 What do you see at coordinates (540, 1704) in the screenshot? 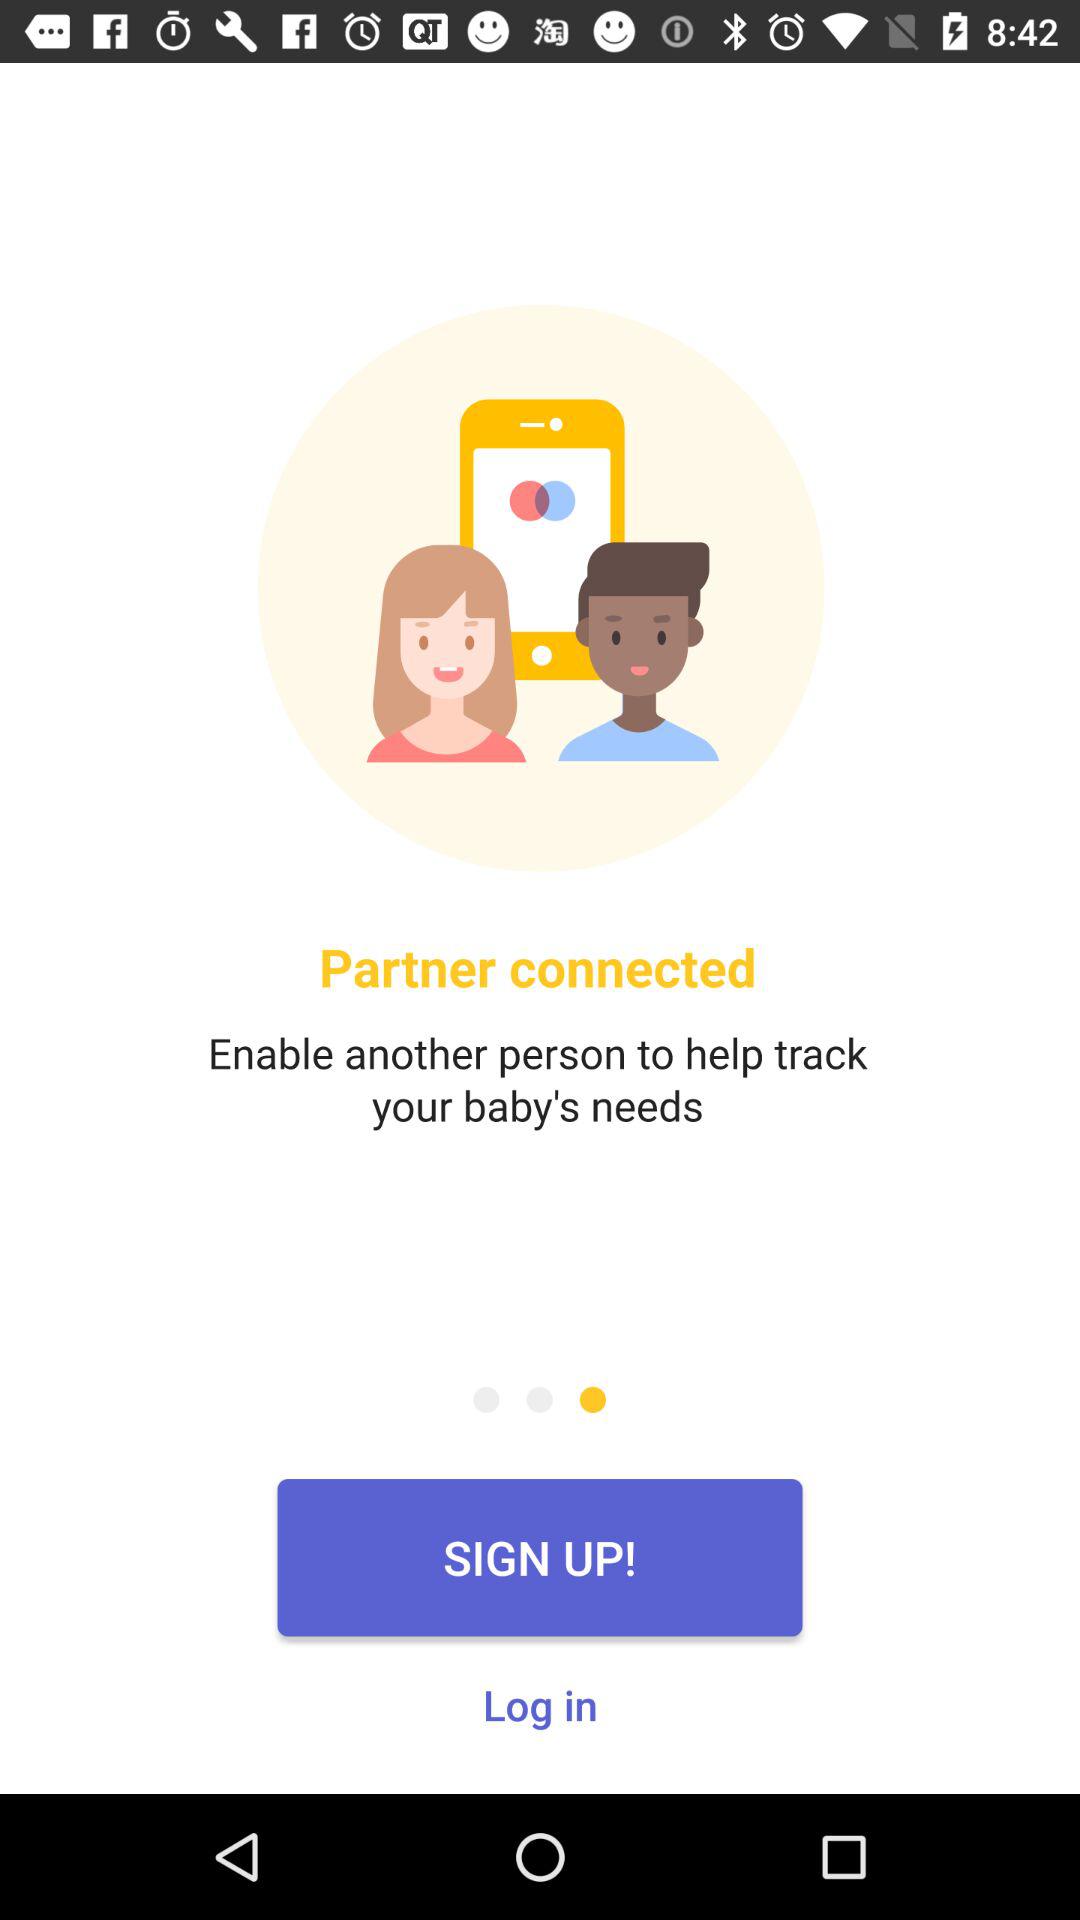
I see `flip until the log in icon` at bounding box center [540, 1704].